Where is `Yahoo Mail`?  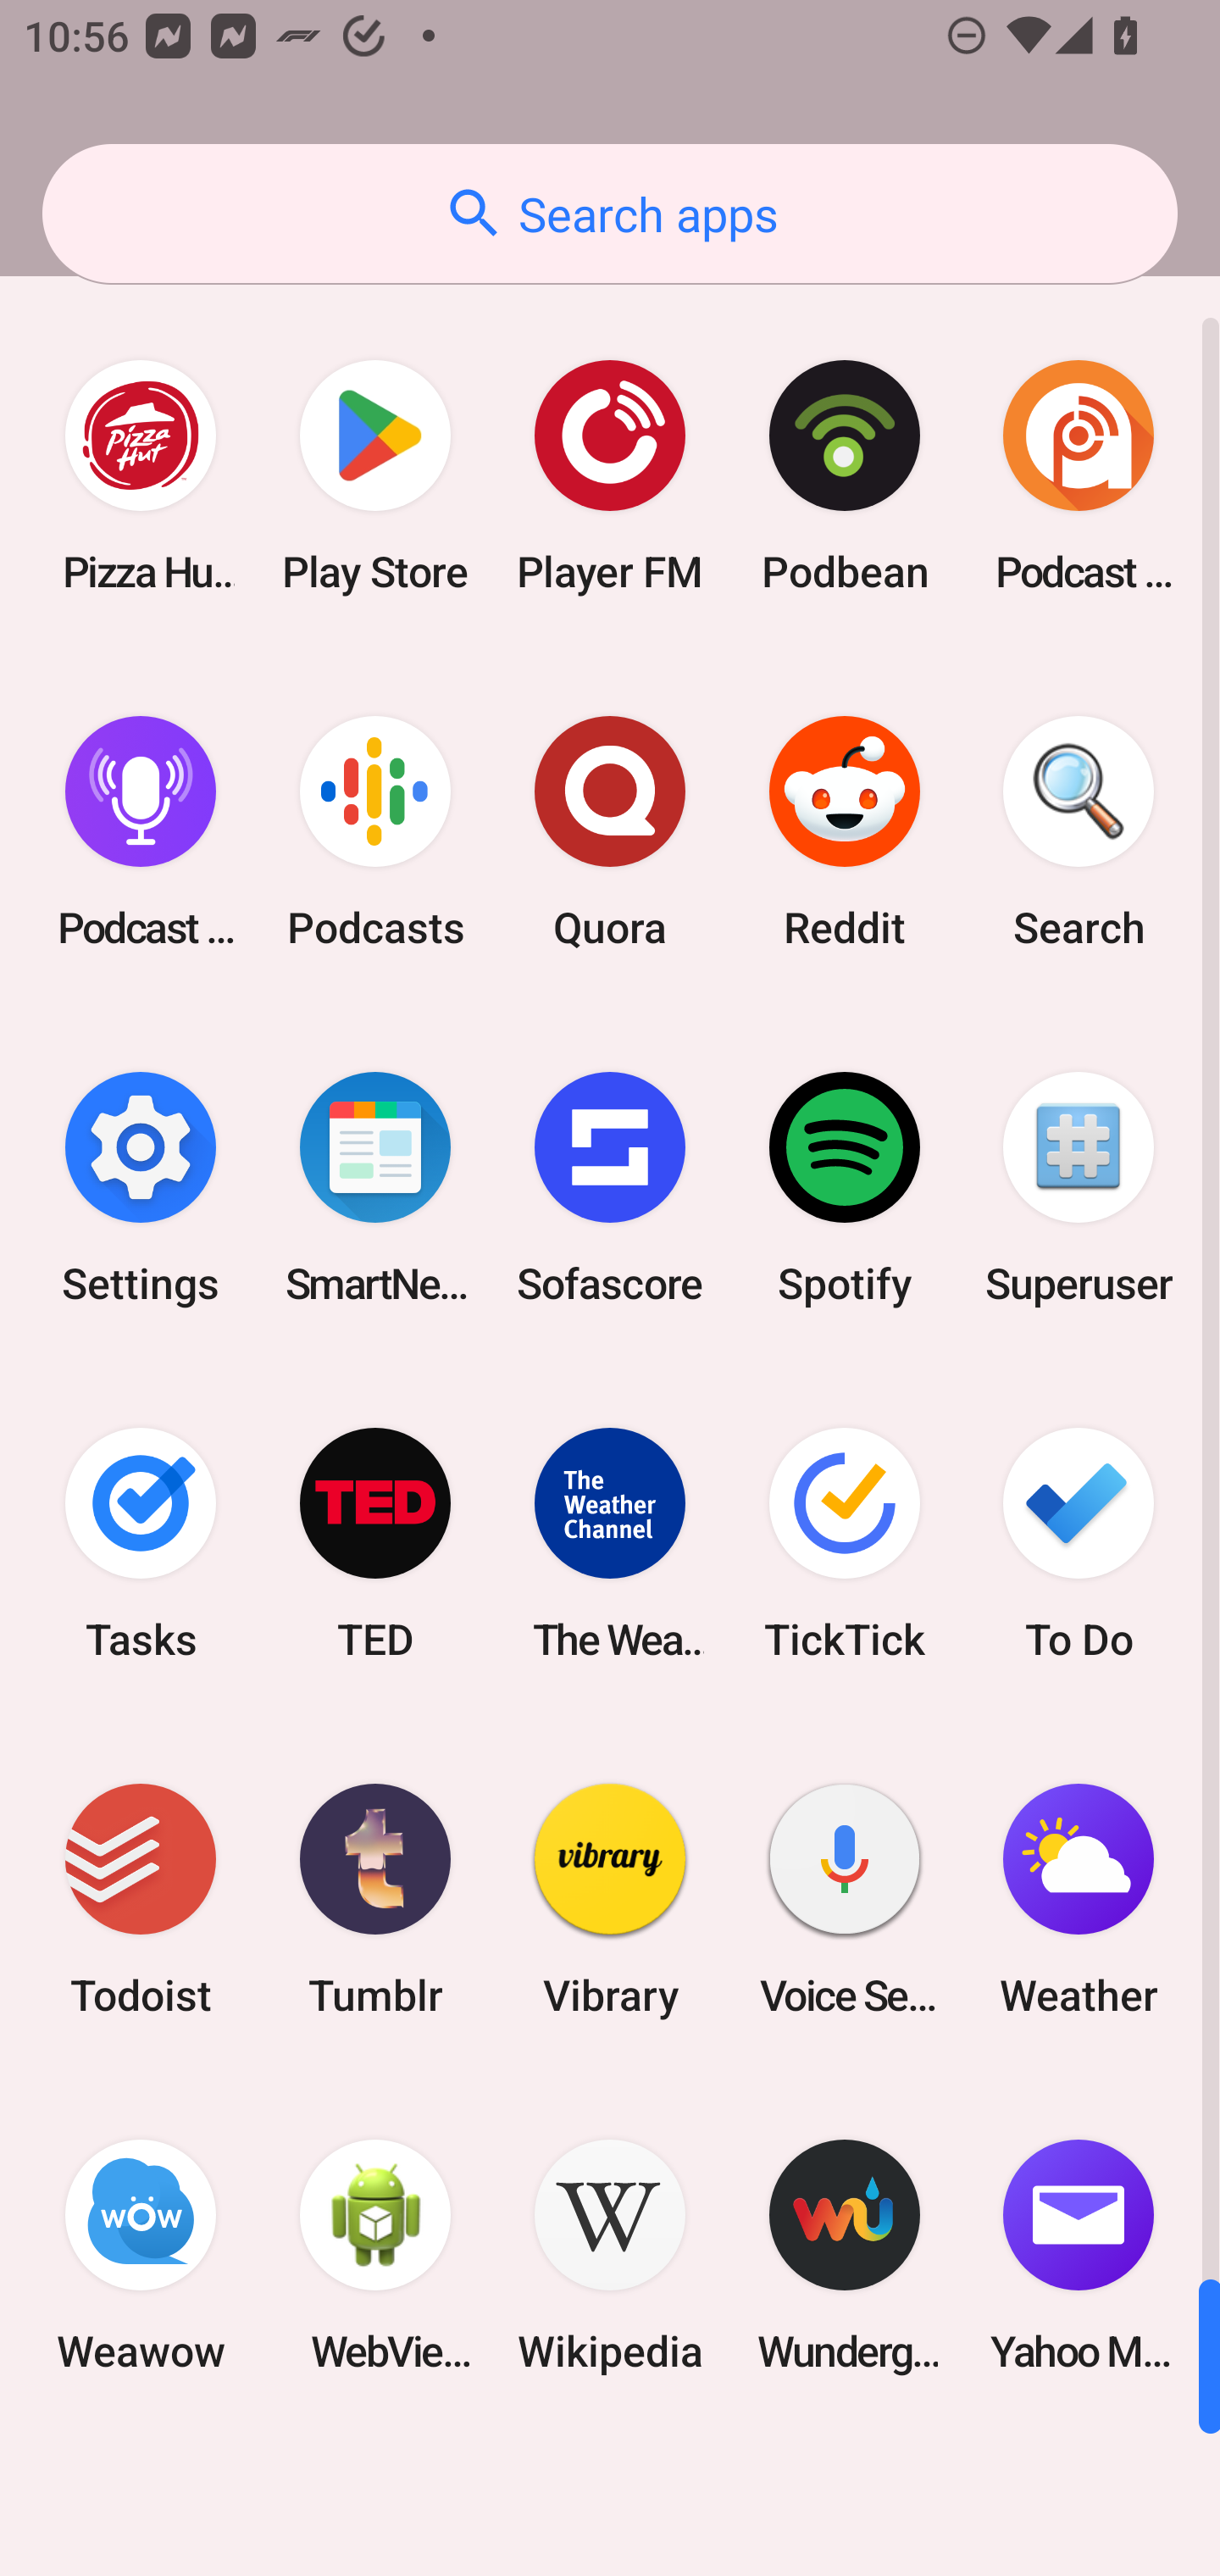
Yahoo Mail is located at coordinates (1079, 2256).